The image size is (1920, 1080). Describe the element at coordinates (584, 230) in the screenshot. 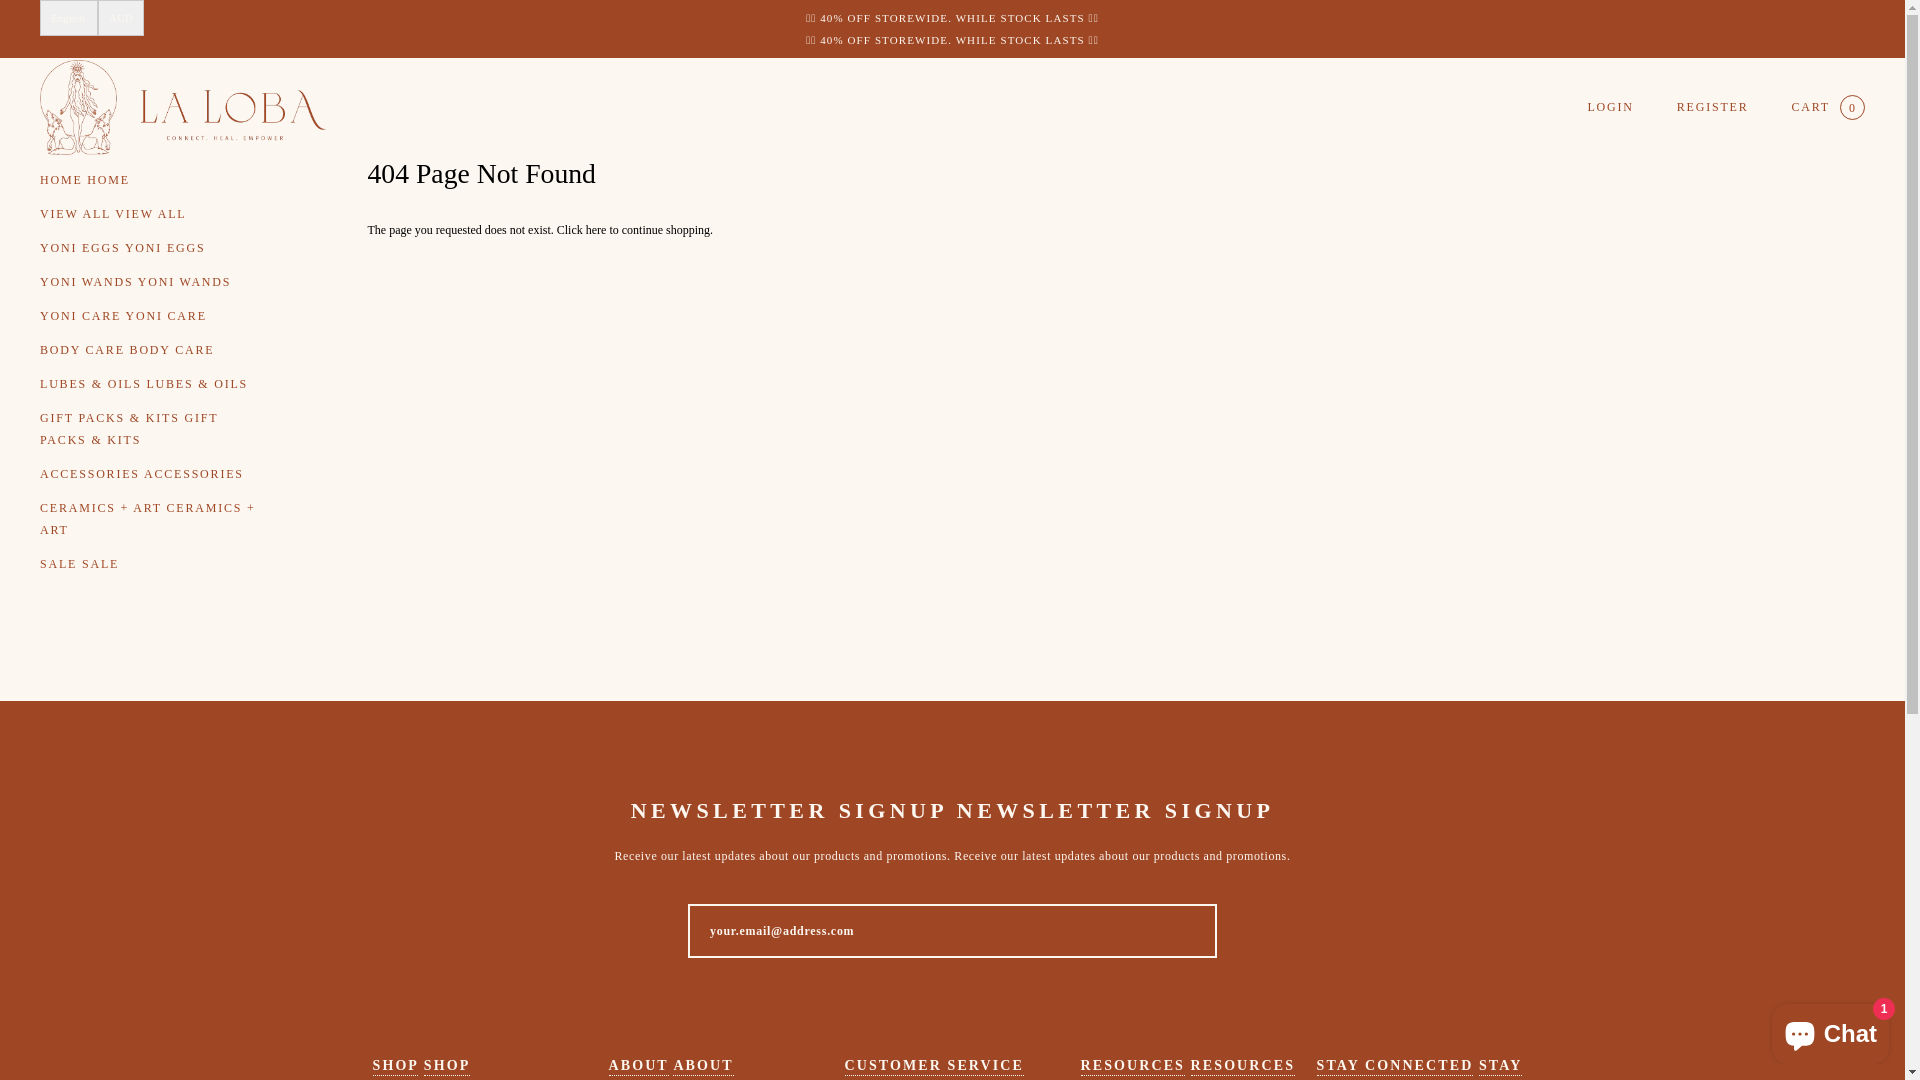

I see `Click here` at that location.